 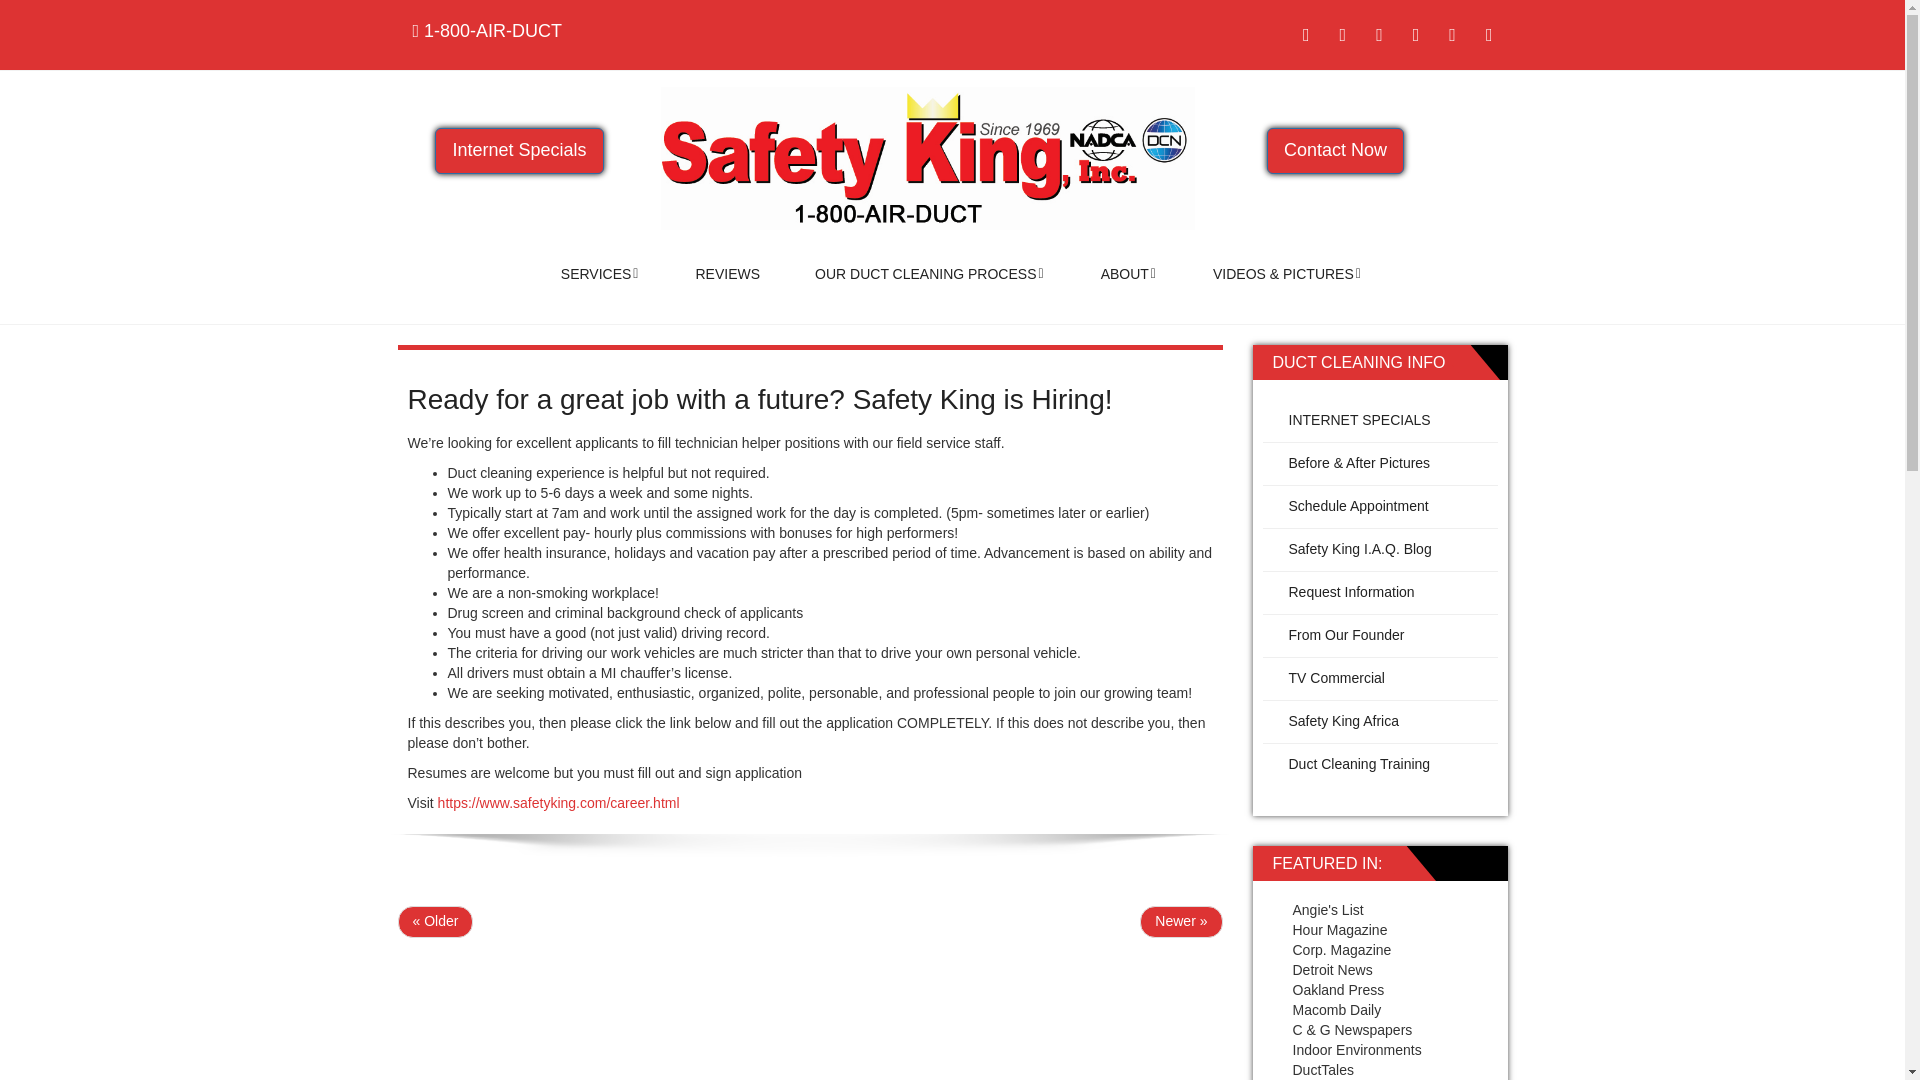 What do you see at coordinates (930, 274) in the screenshot?
I see `OUR DUCT CLEANING PROCESS` at bounding box center [930, 274].